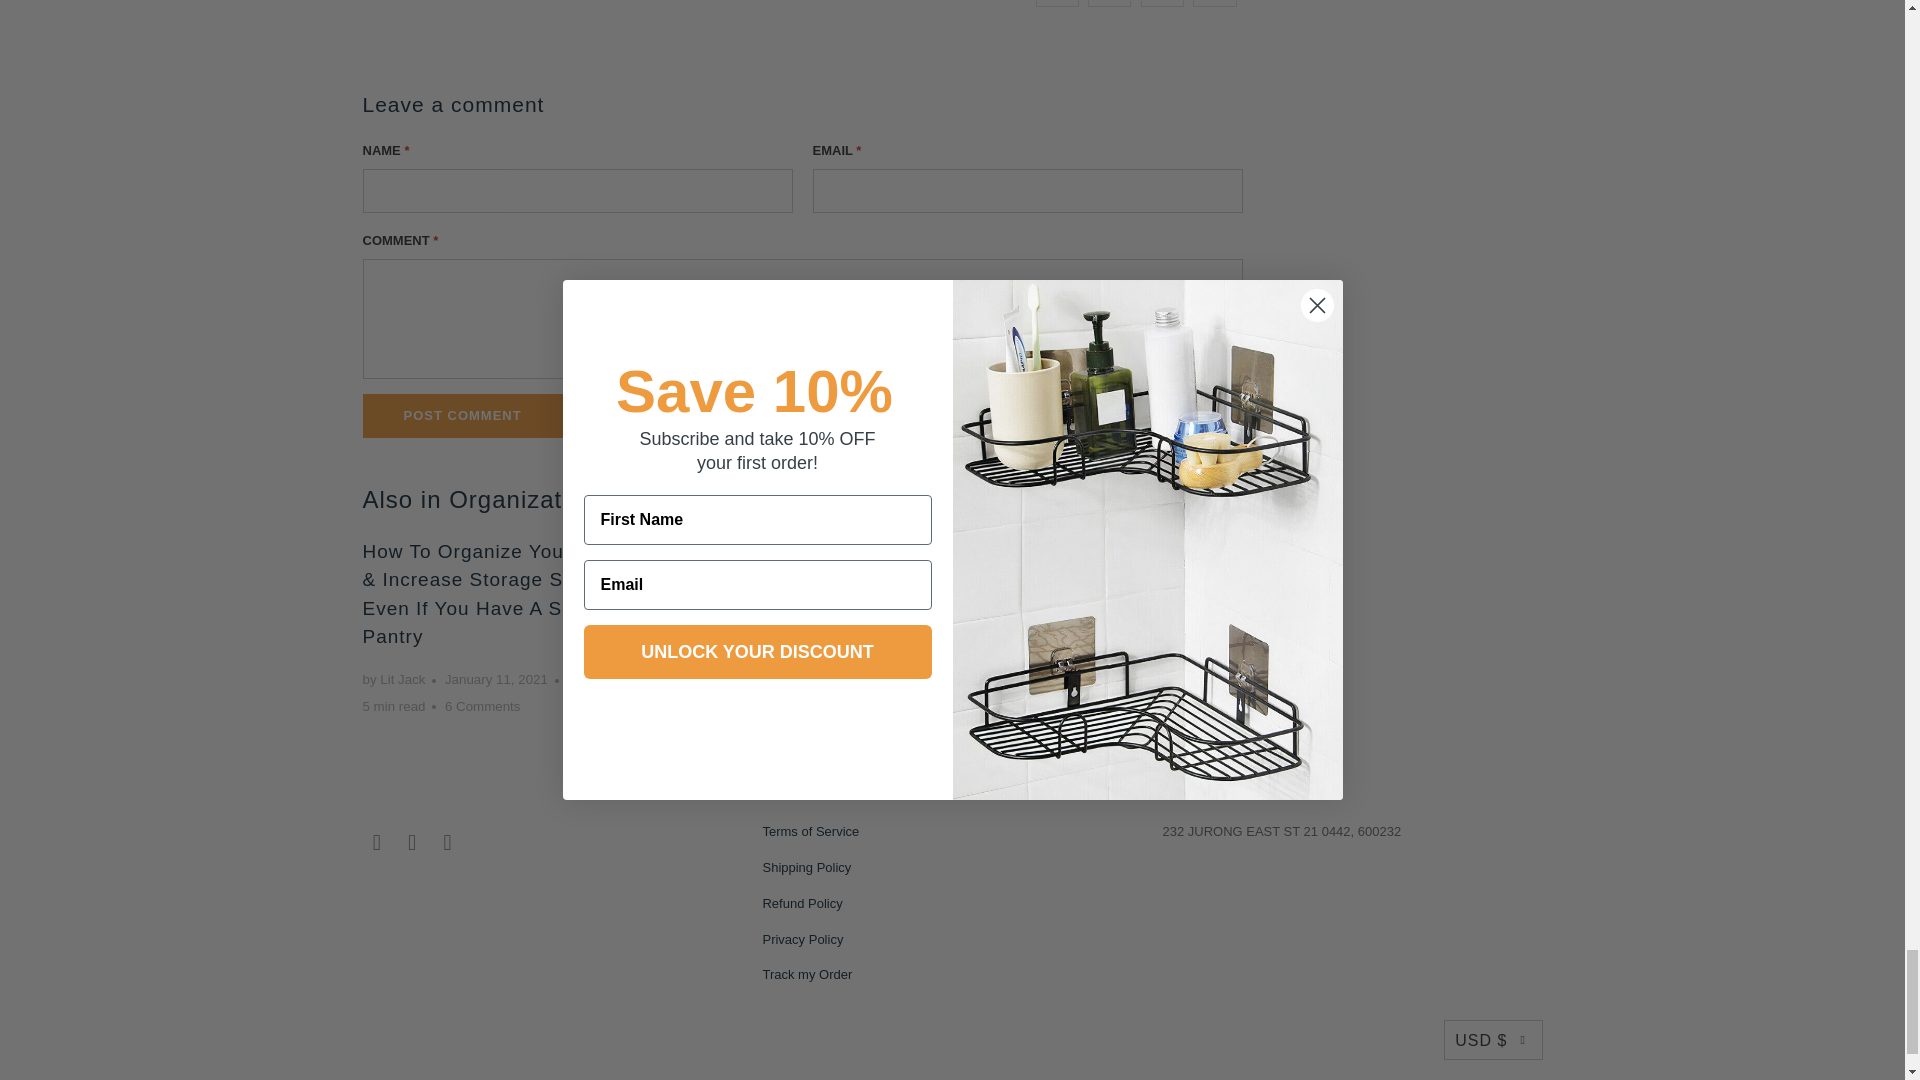  What do you see at coordinates (1162, 3) in the screenshot?
I see `Share this on Pinterest` at bounding box center [1162, 3].